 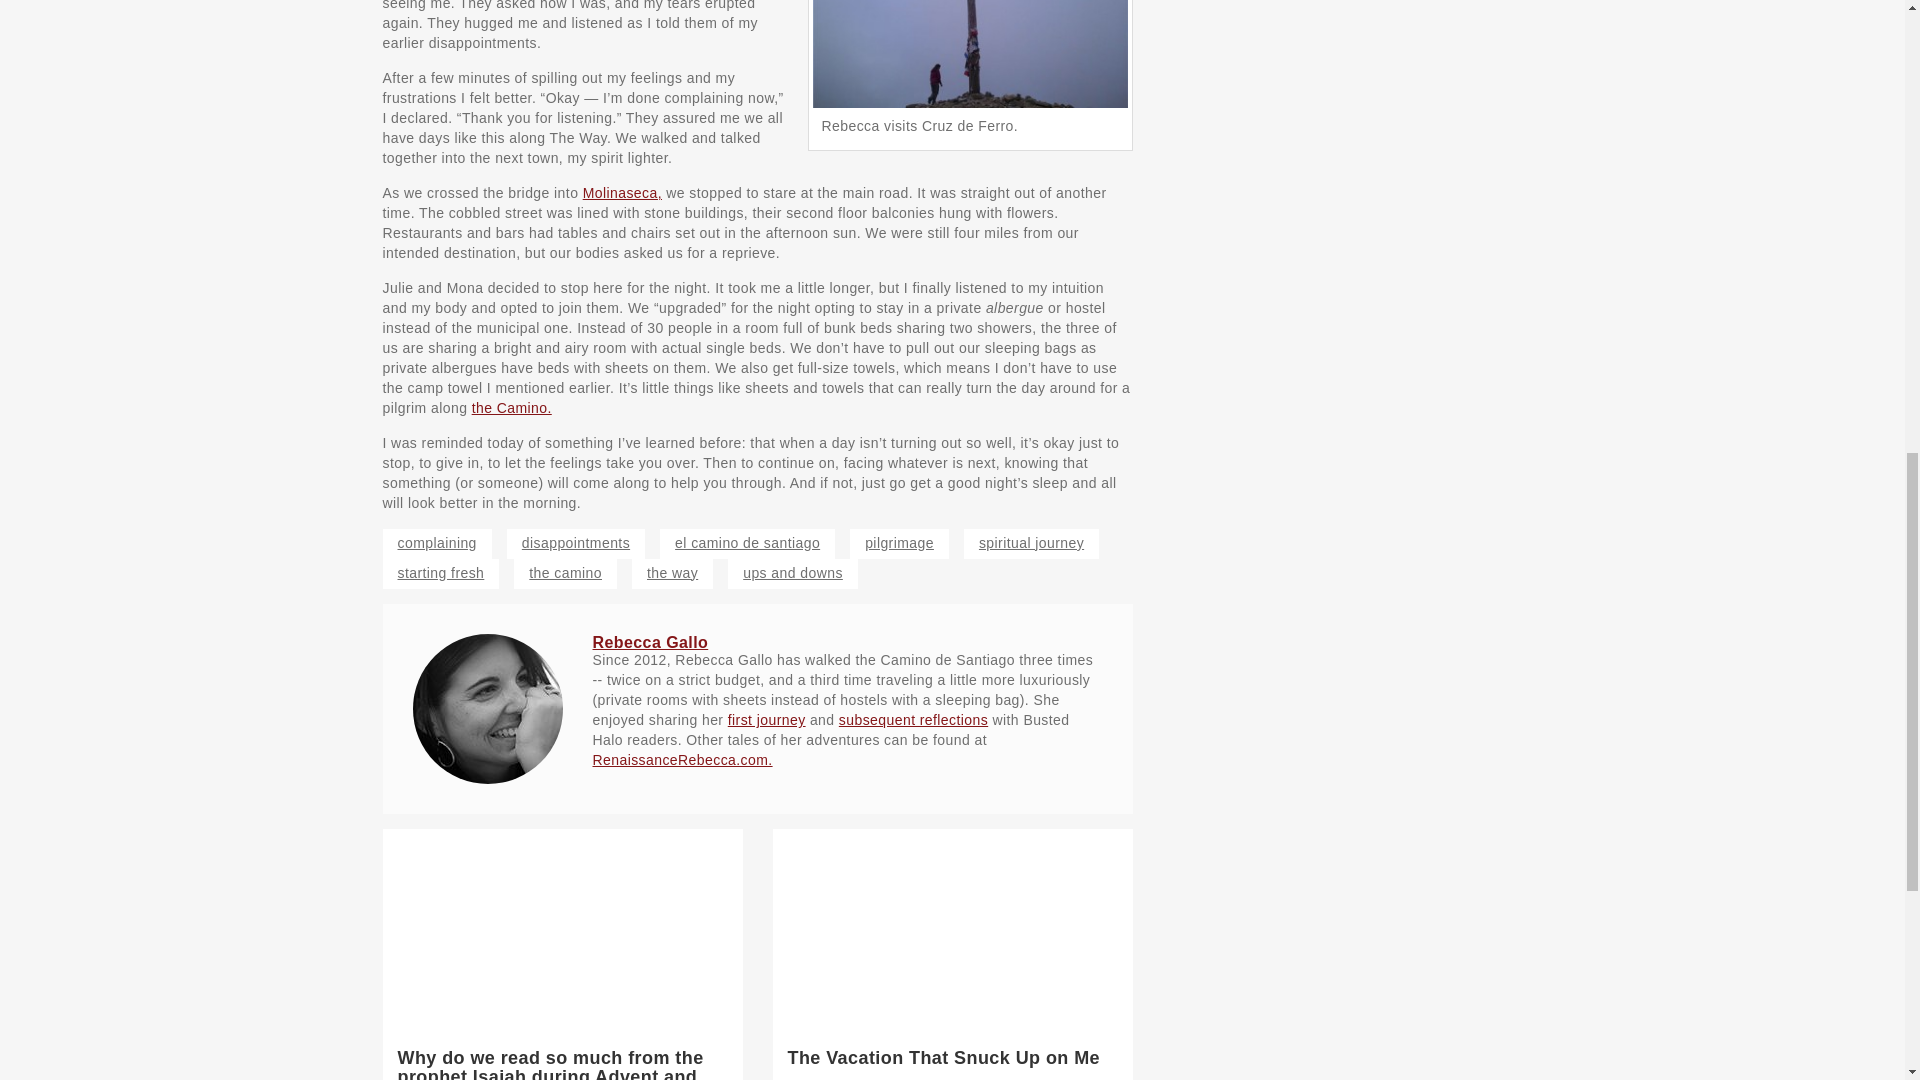 I want to click on complaining, so click(x=436, y=544).